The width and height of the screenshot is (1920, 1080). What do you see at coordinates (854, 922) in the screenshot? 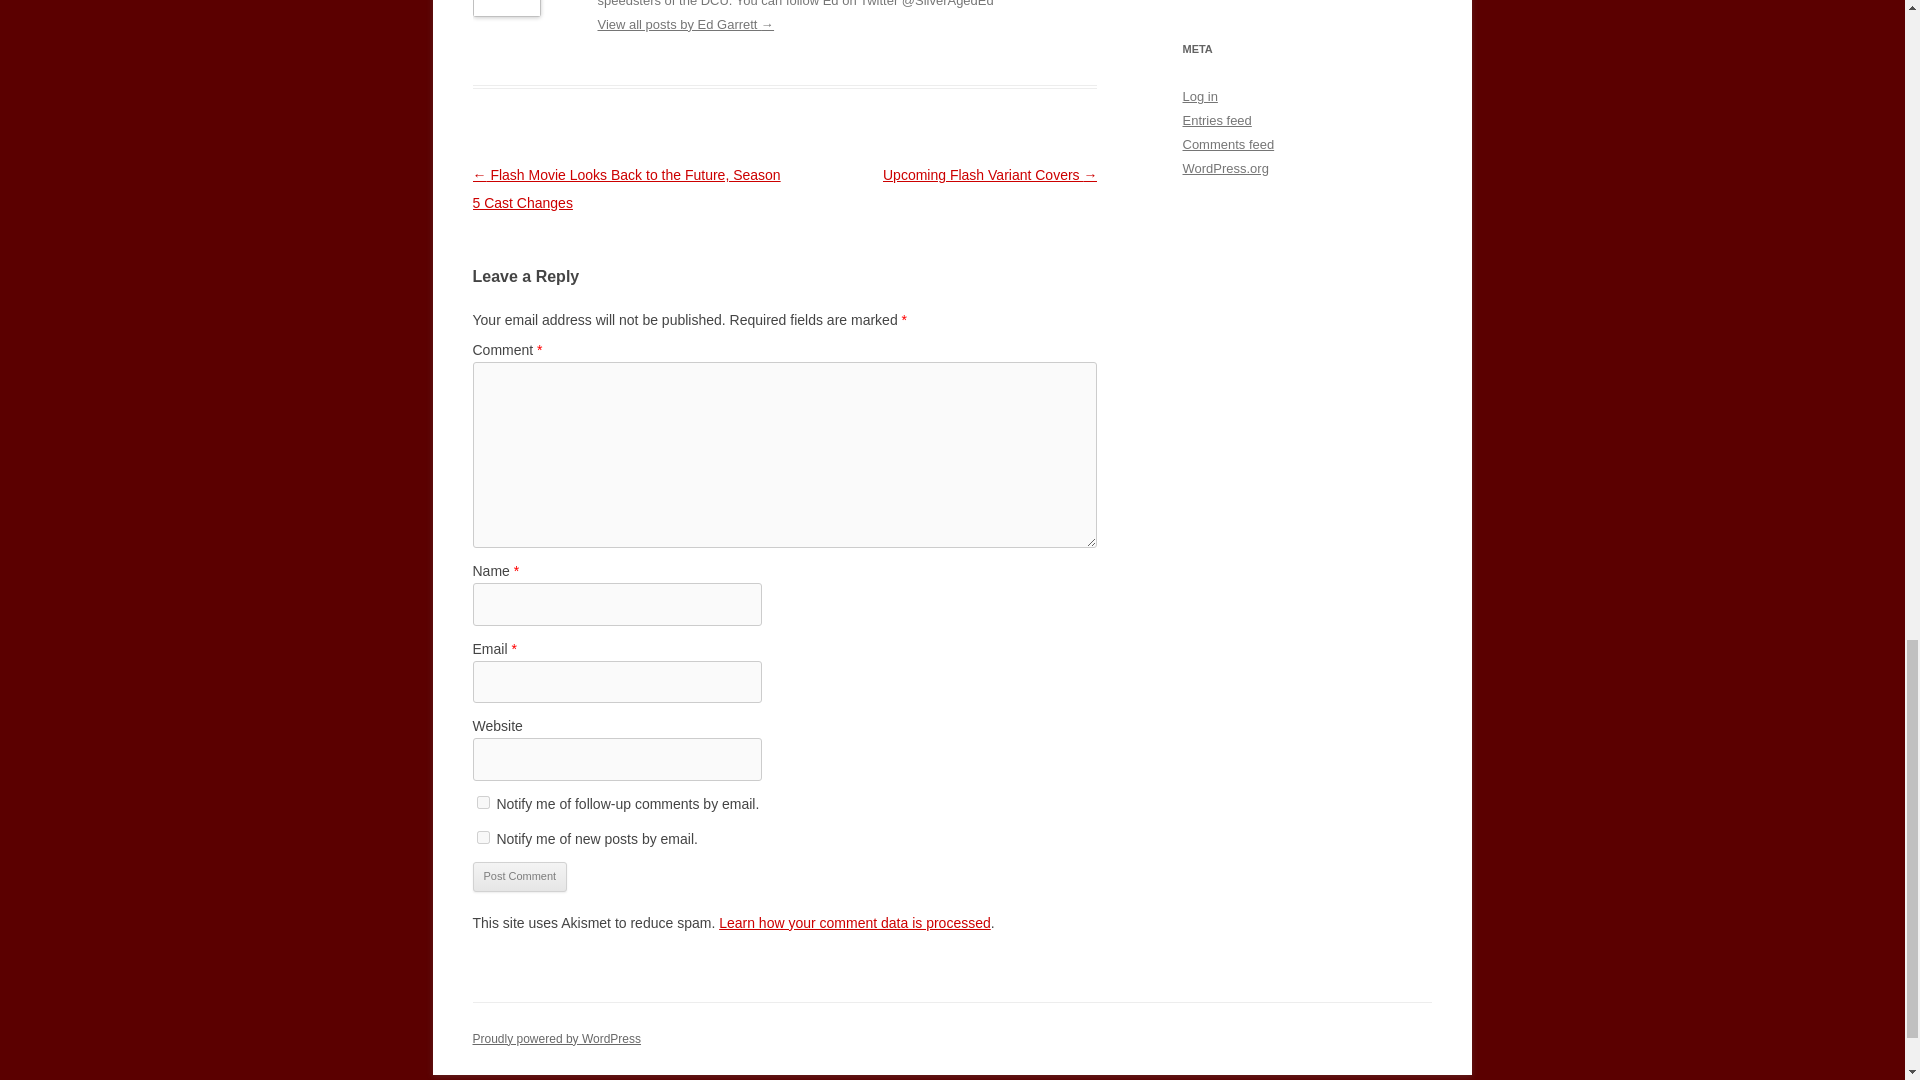
I see `Learn how your comment data is processed` at bounding box center [854, 922].